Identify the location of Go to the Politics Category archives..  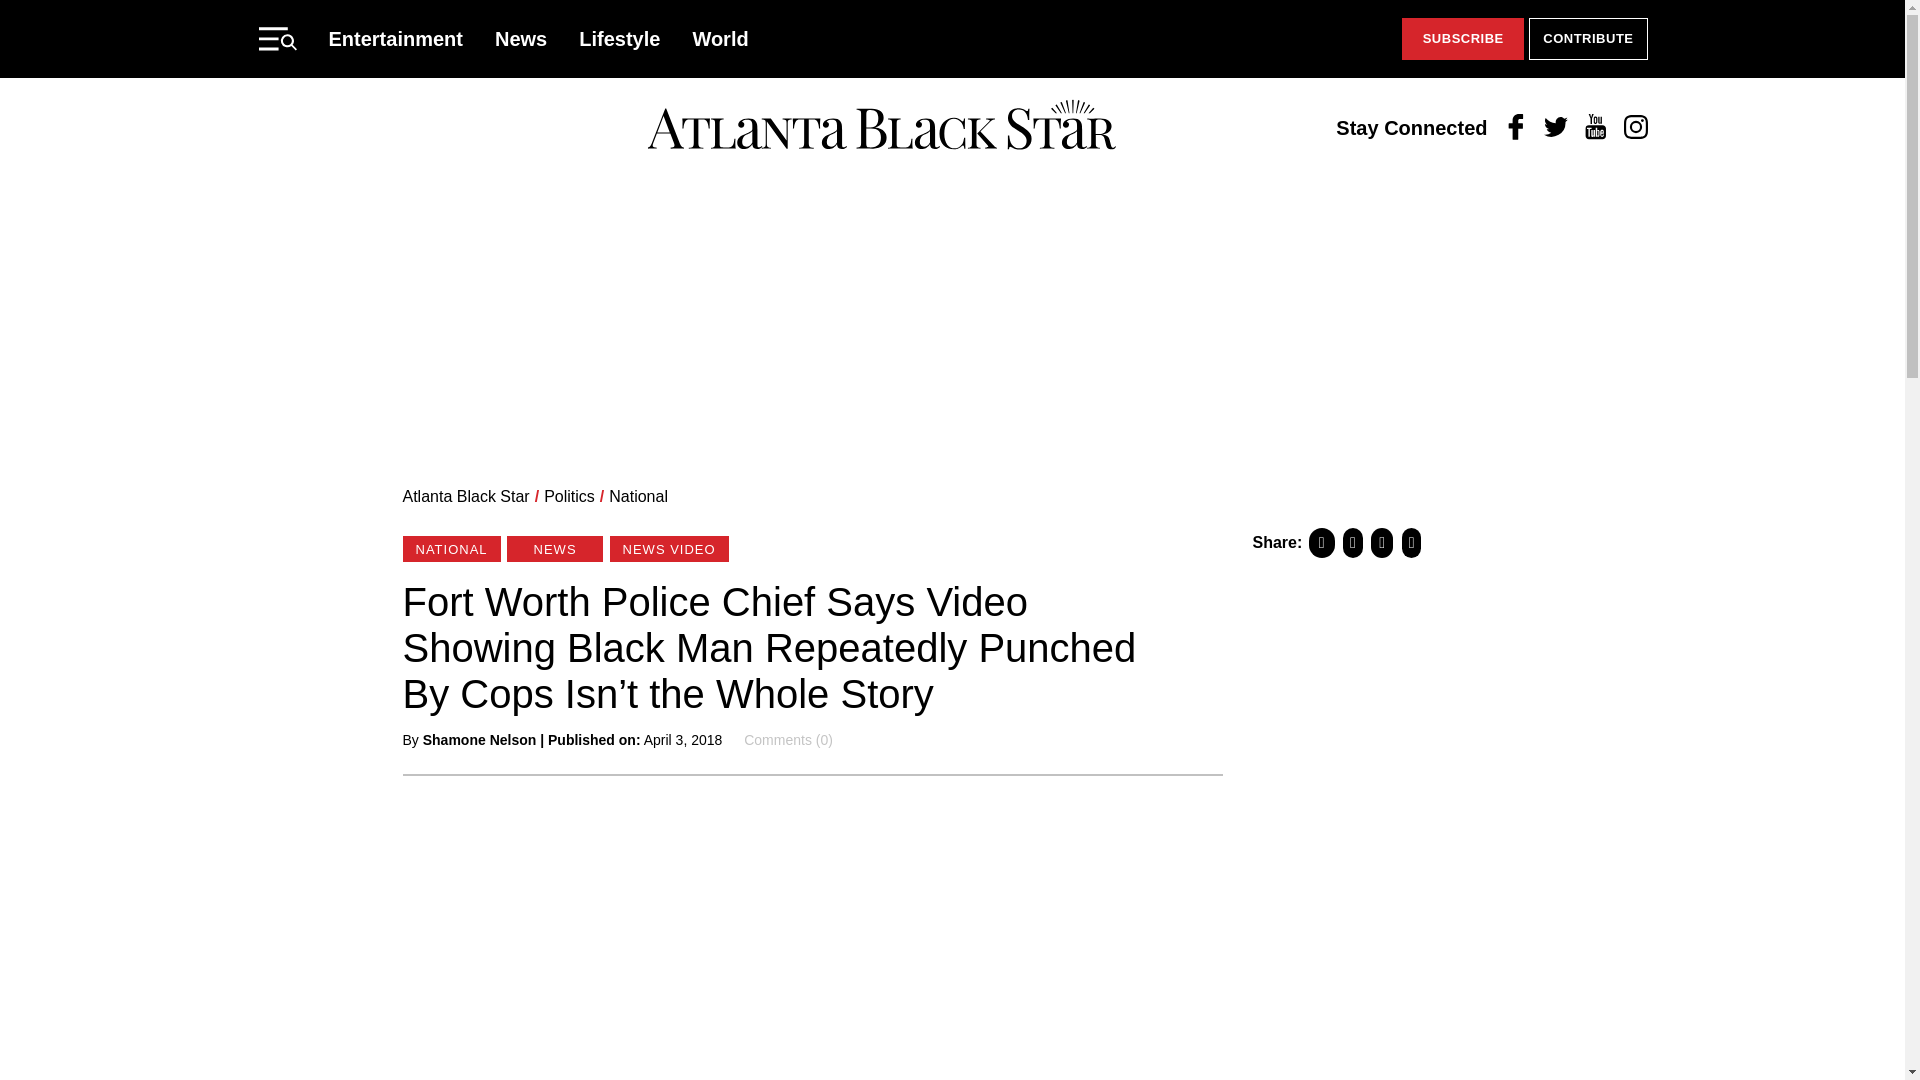
(569, 496).